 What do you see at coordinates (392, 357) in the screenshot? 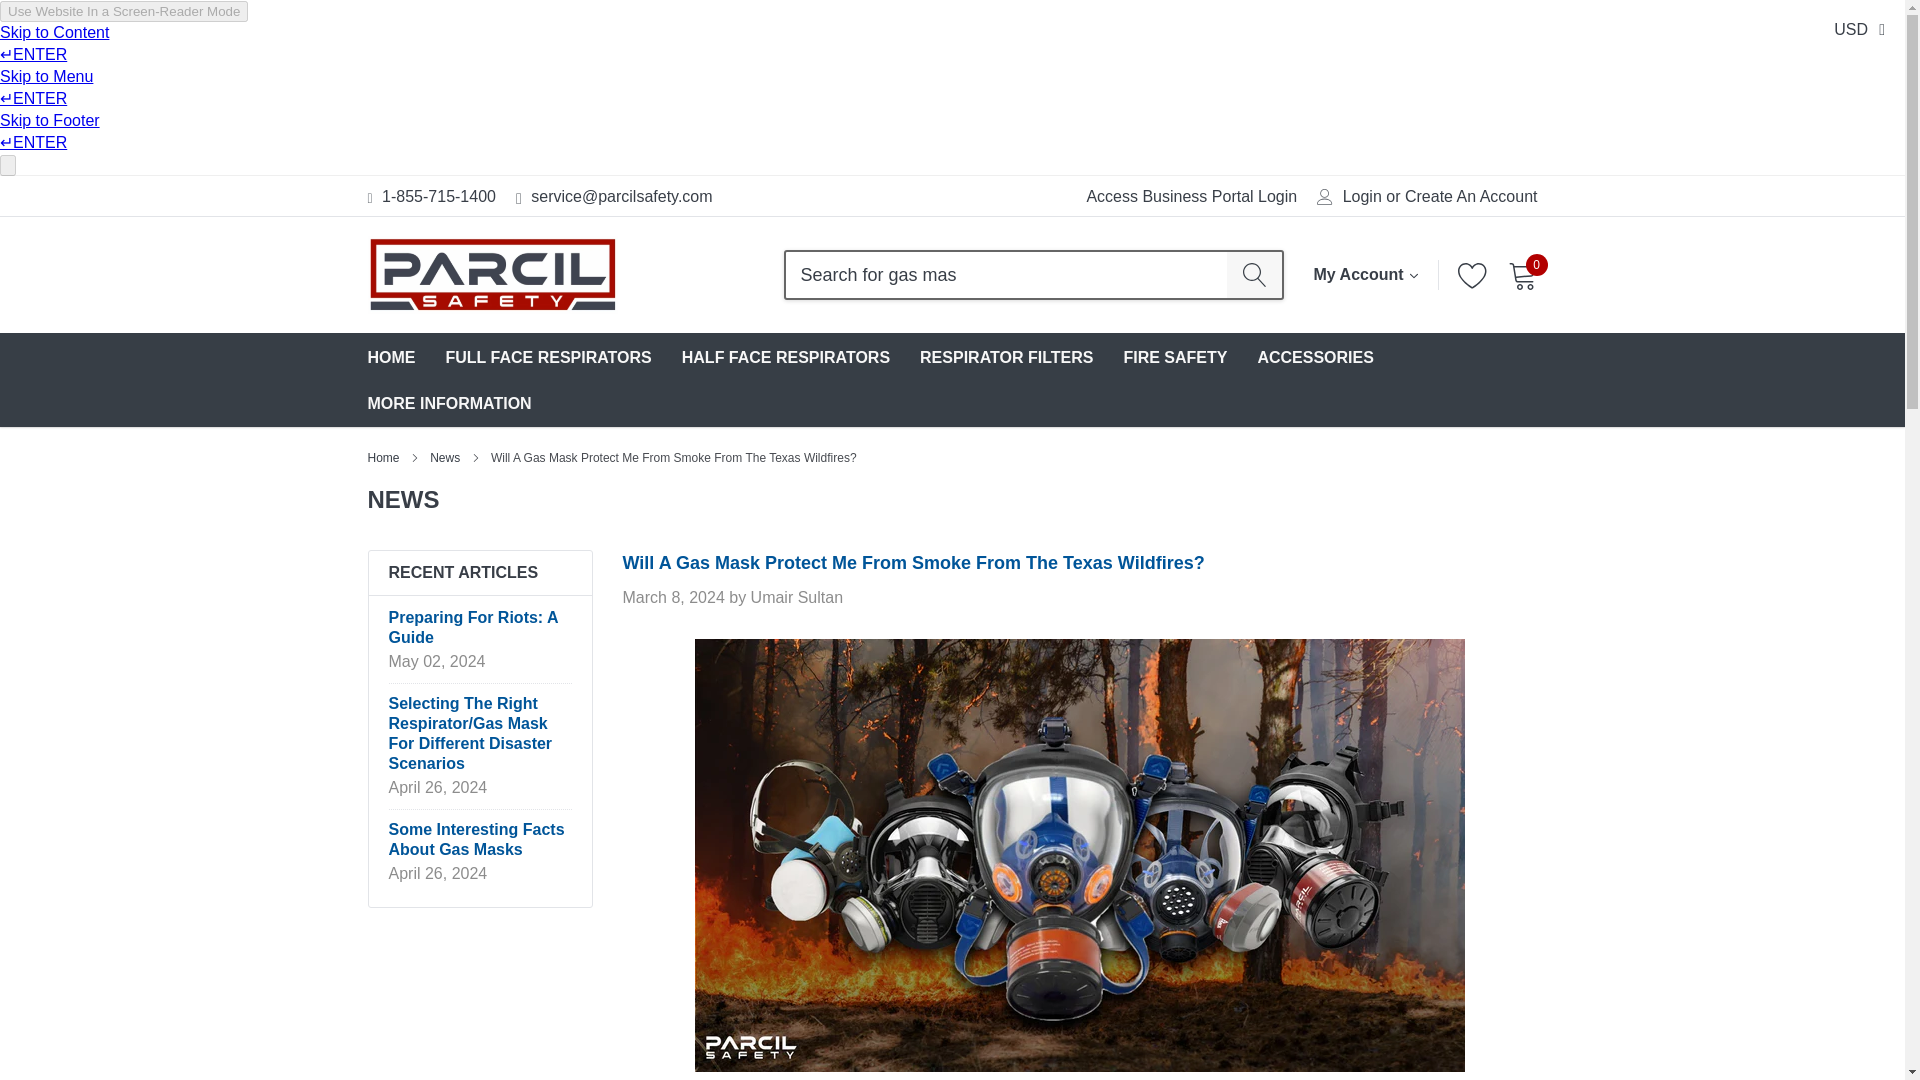
I see `HOME` at bounding box center [392, 357].